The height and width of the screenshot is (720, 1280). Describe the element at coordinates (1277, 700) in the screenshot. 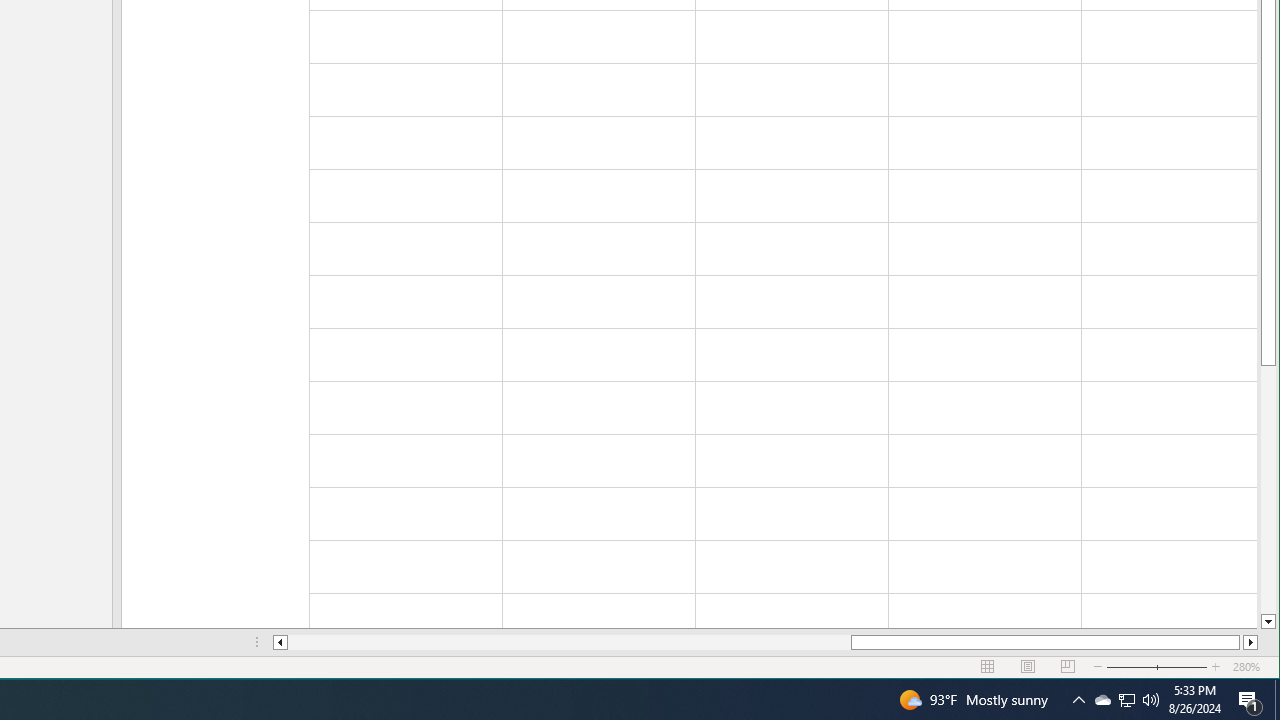

I see `Show desktop` at that location.